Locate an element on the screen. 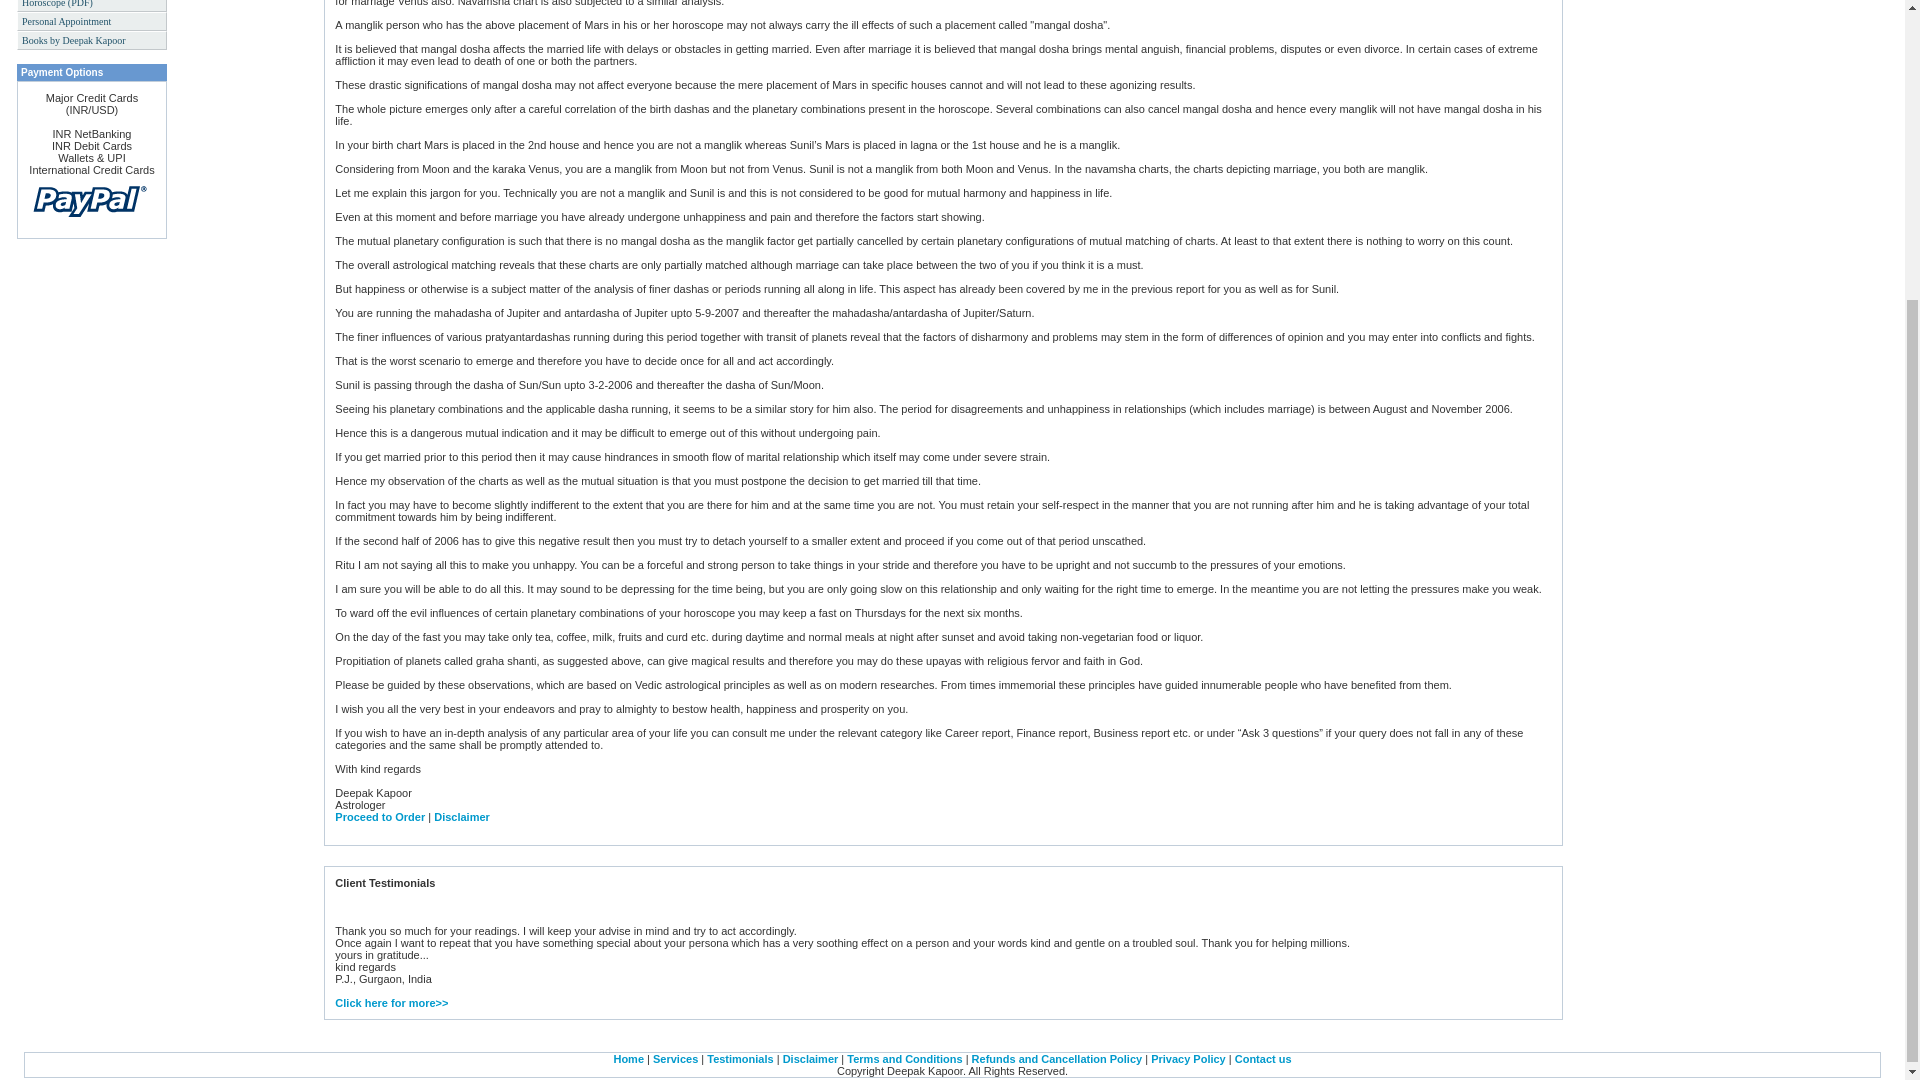  Testimonials is located at coordinates (740, 1058).